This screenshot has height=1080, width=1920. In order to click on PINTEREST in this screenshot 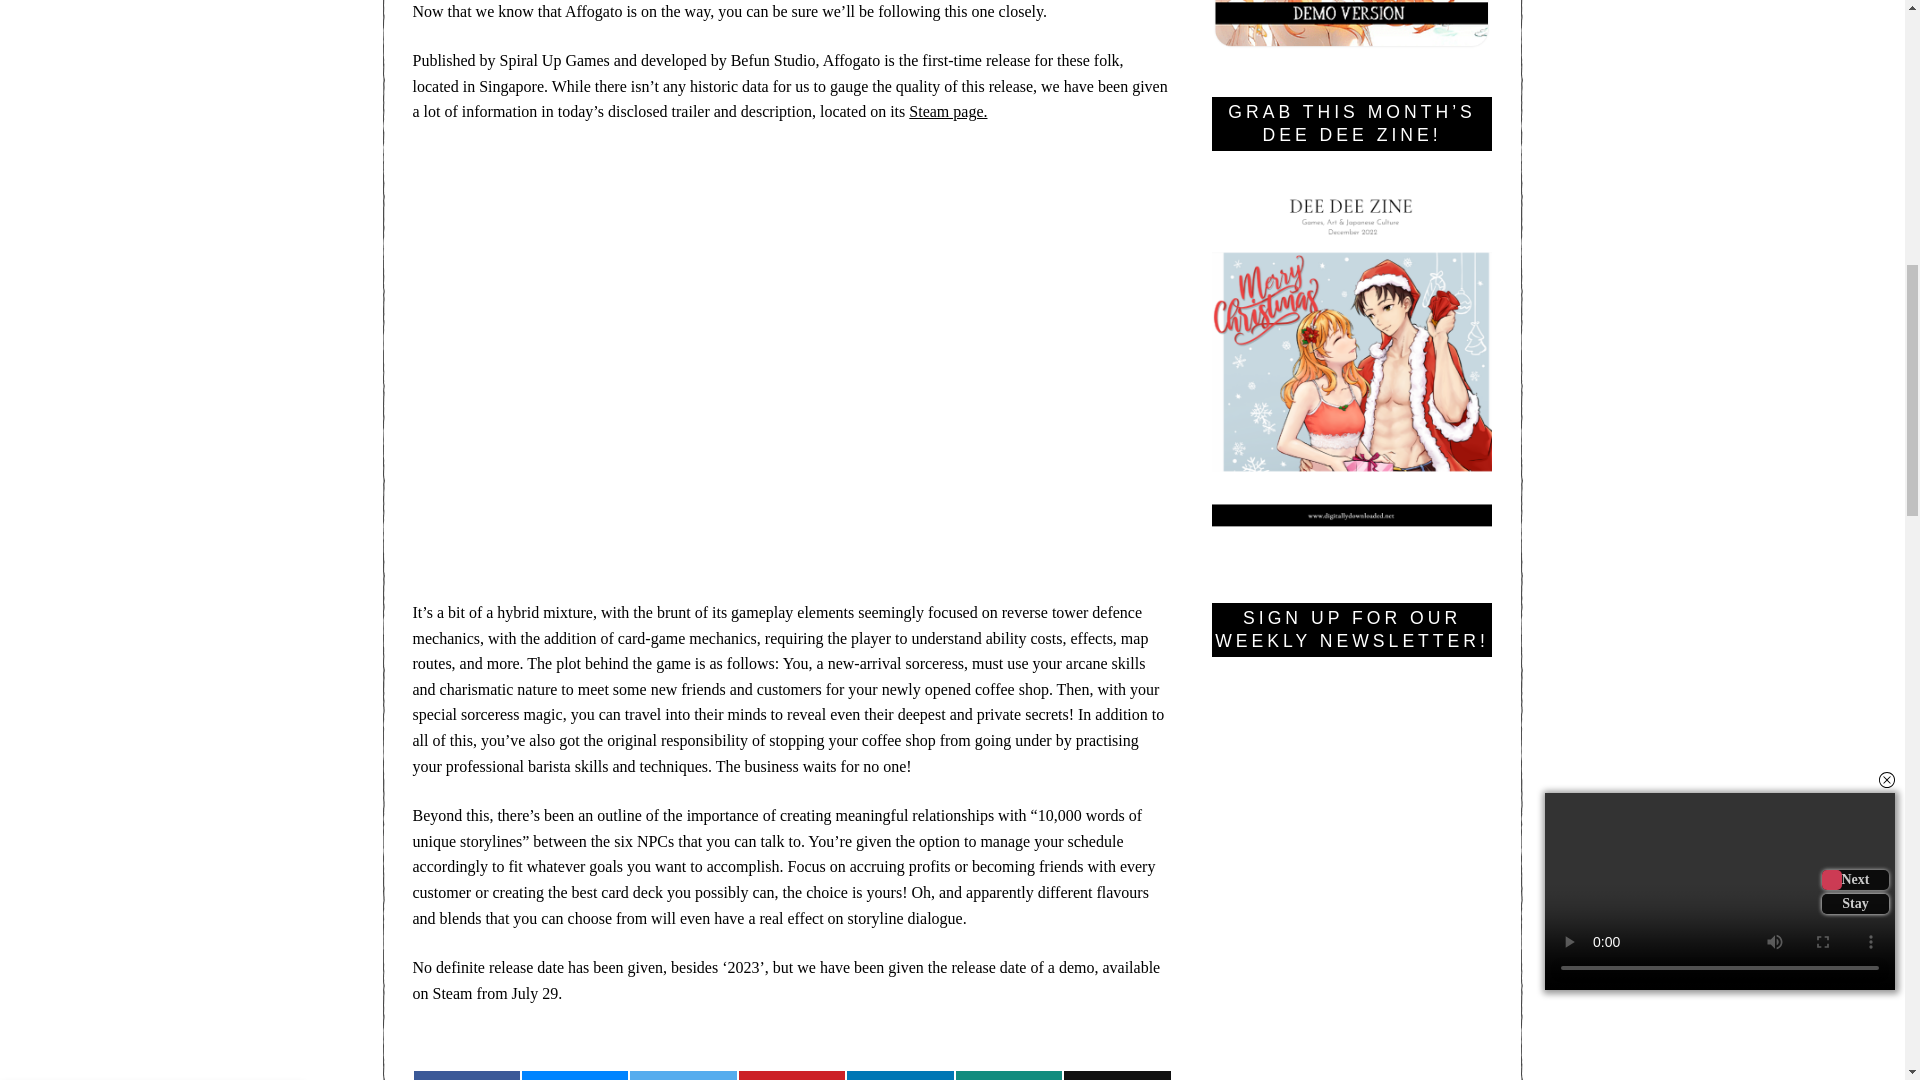, I will do `click(792, 1076)`.